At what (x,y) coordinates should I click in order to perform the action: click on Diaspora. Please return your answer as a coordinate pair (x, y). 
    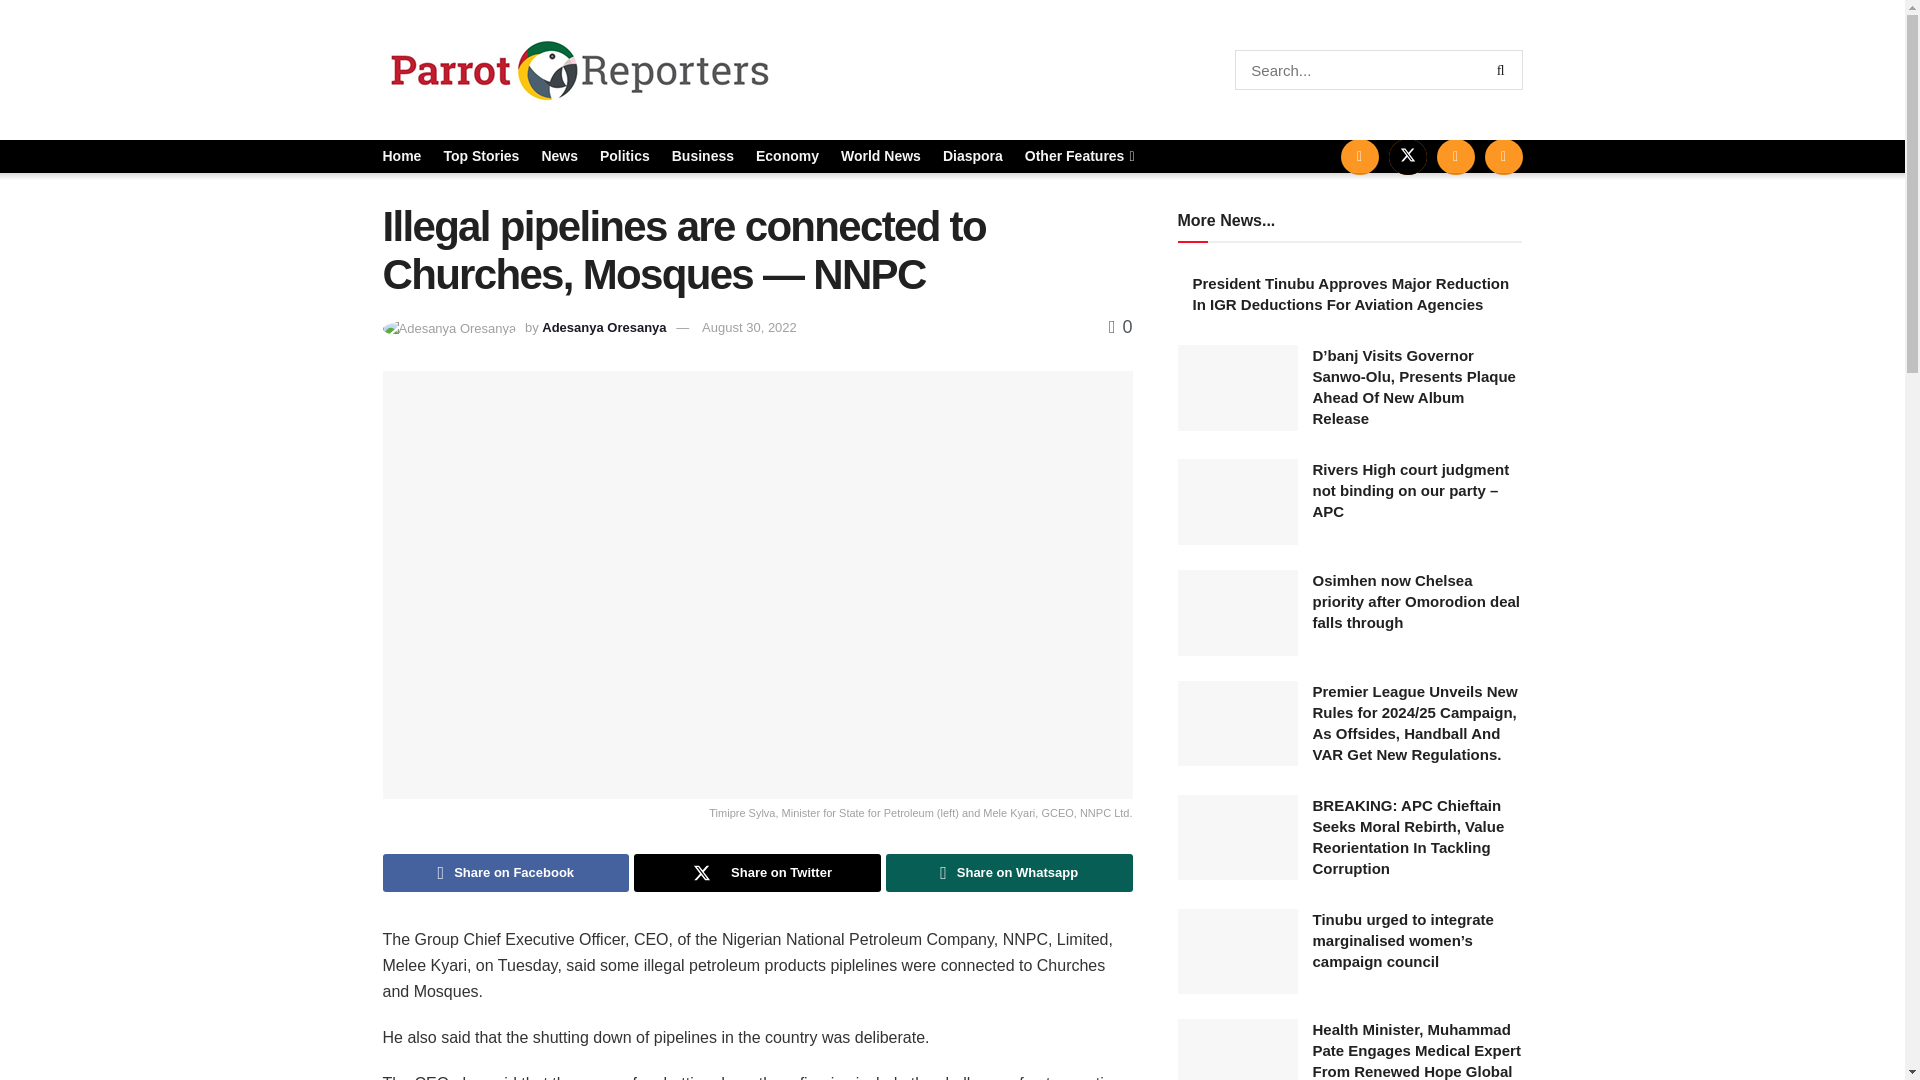
    Looking at the image, I should click on (972, 156).